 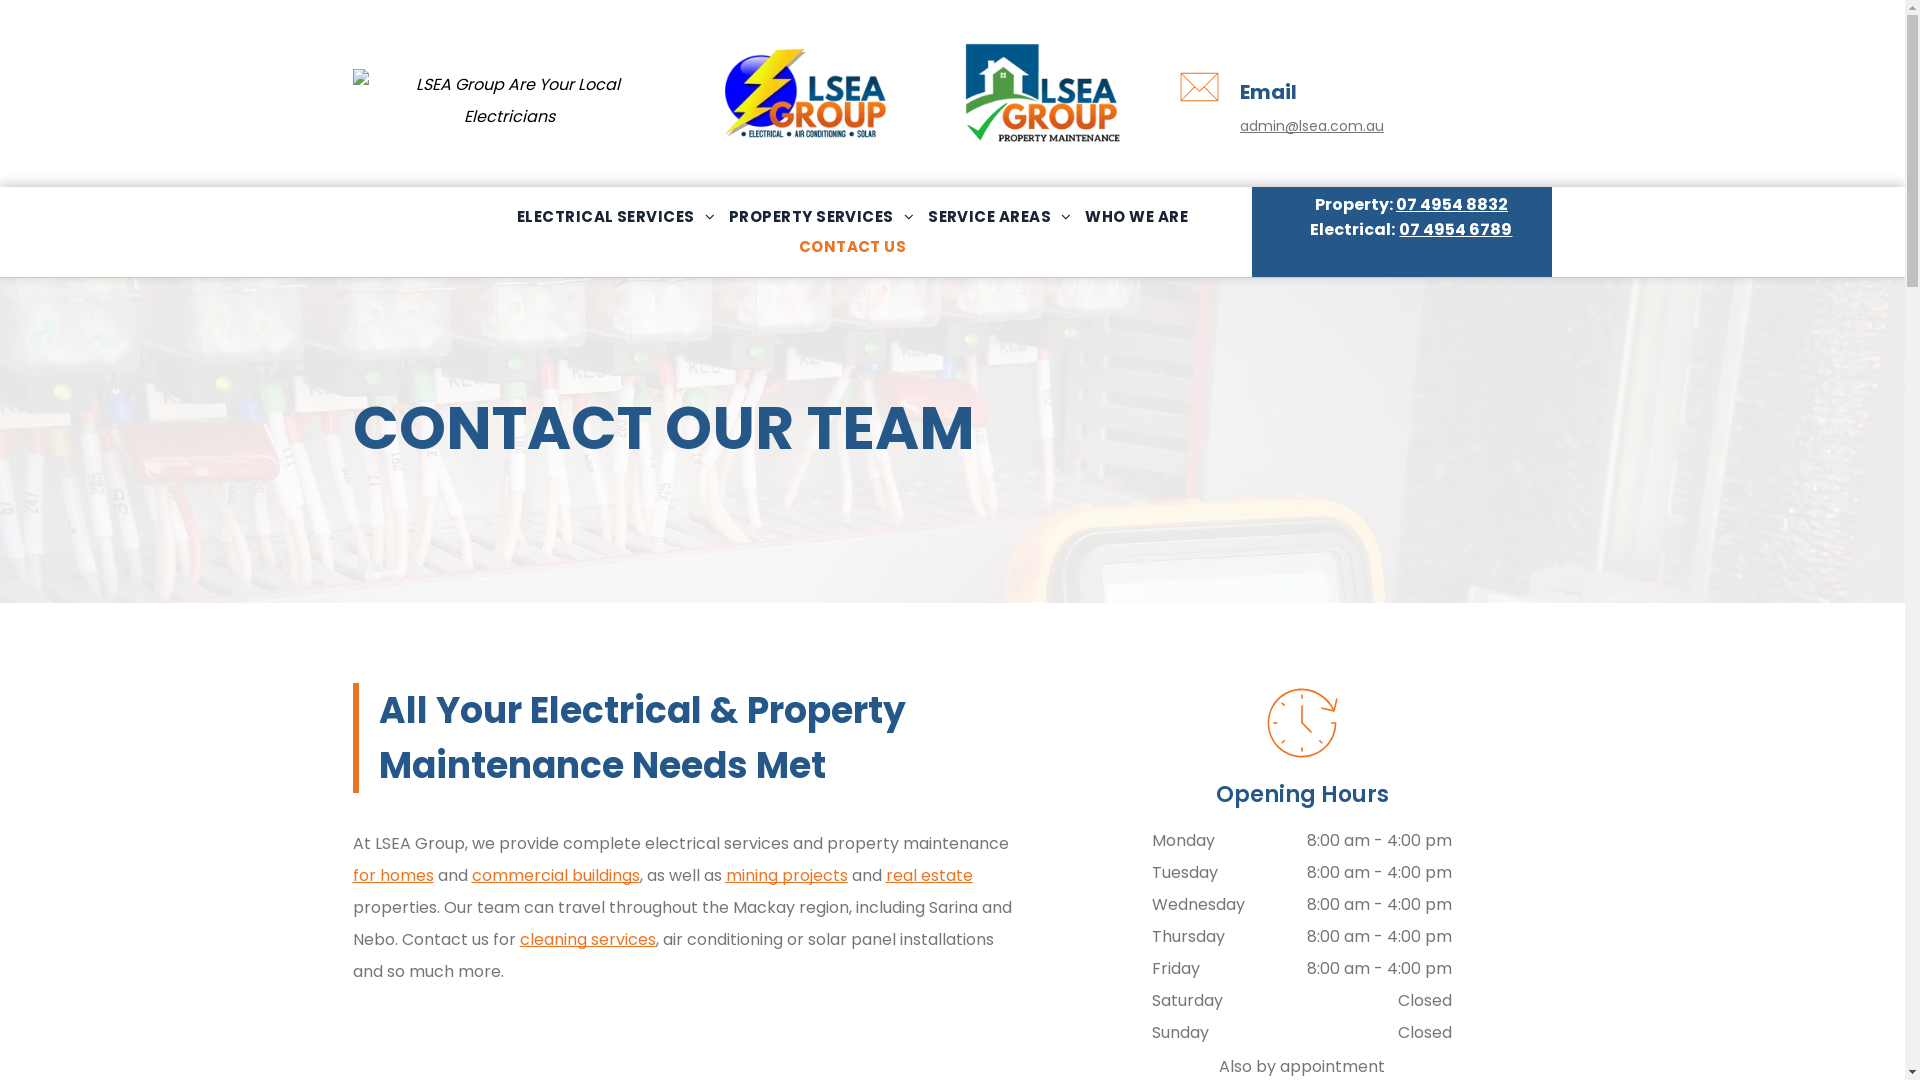 What do you see at coordinates (588, 940) in the screenshot?
I see `cleaning services` at bounding box center [588, 940].